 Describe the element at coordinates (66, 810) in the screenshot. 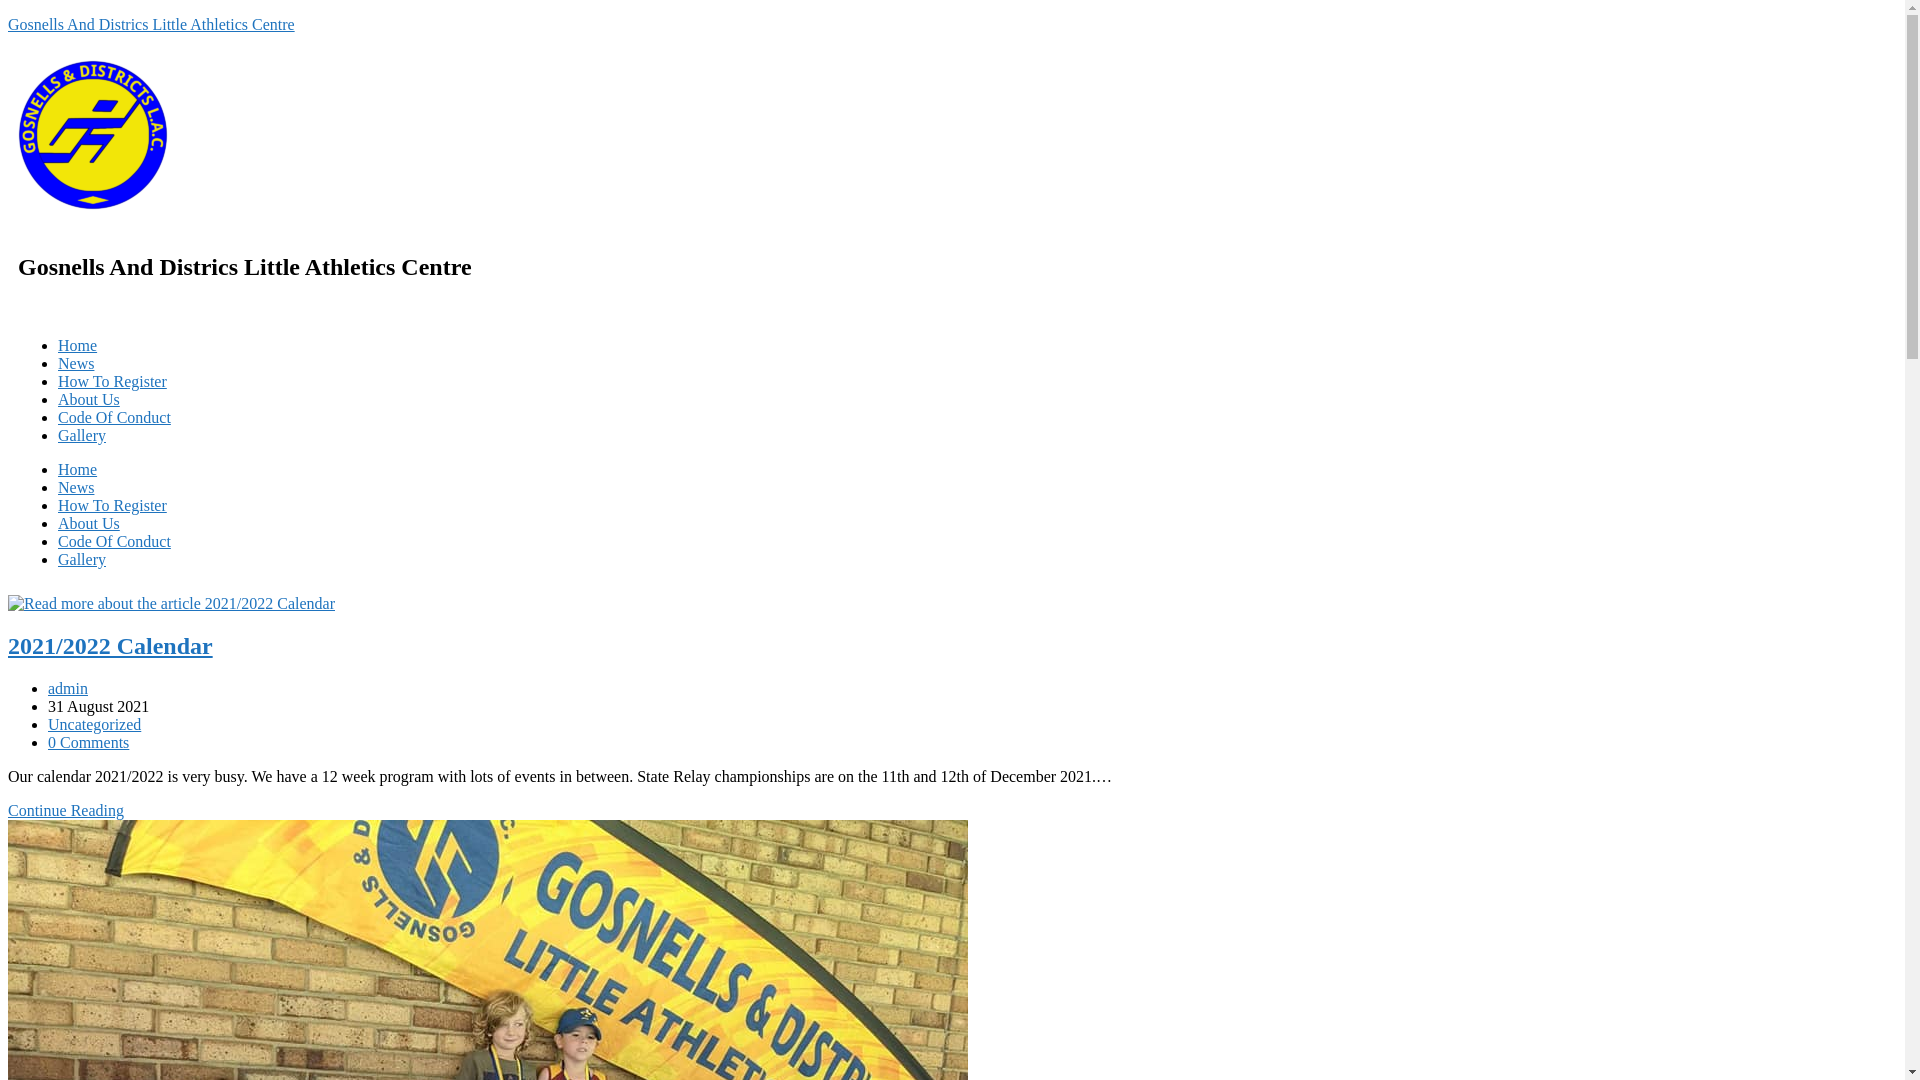

I see `Continue Reading
2021/2022 Calendar` at that location.